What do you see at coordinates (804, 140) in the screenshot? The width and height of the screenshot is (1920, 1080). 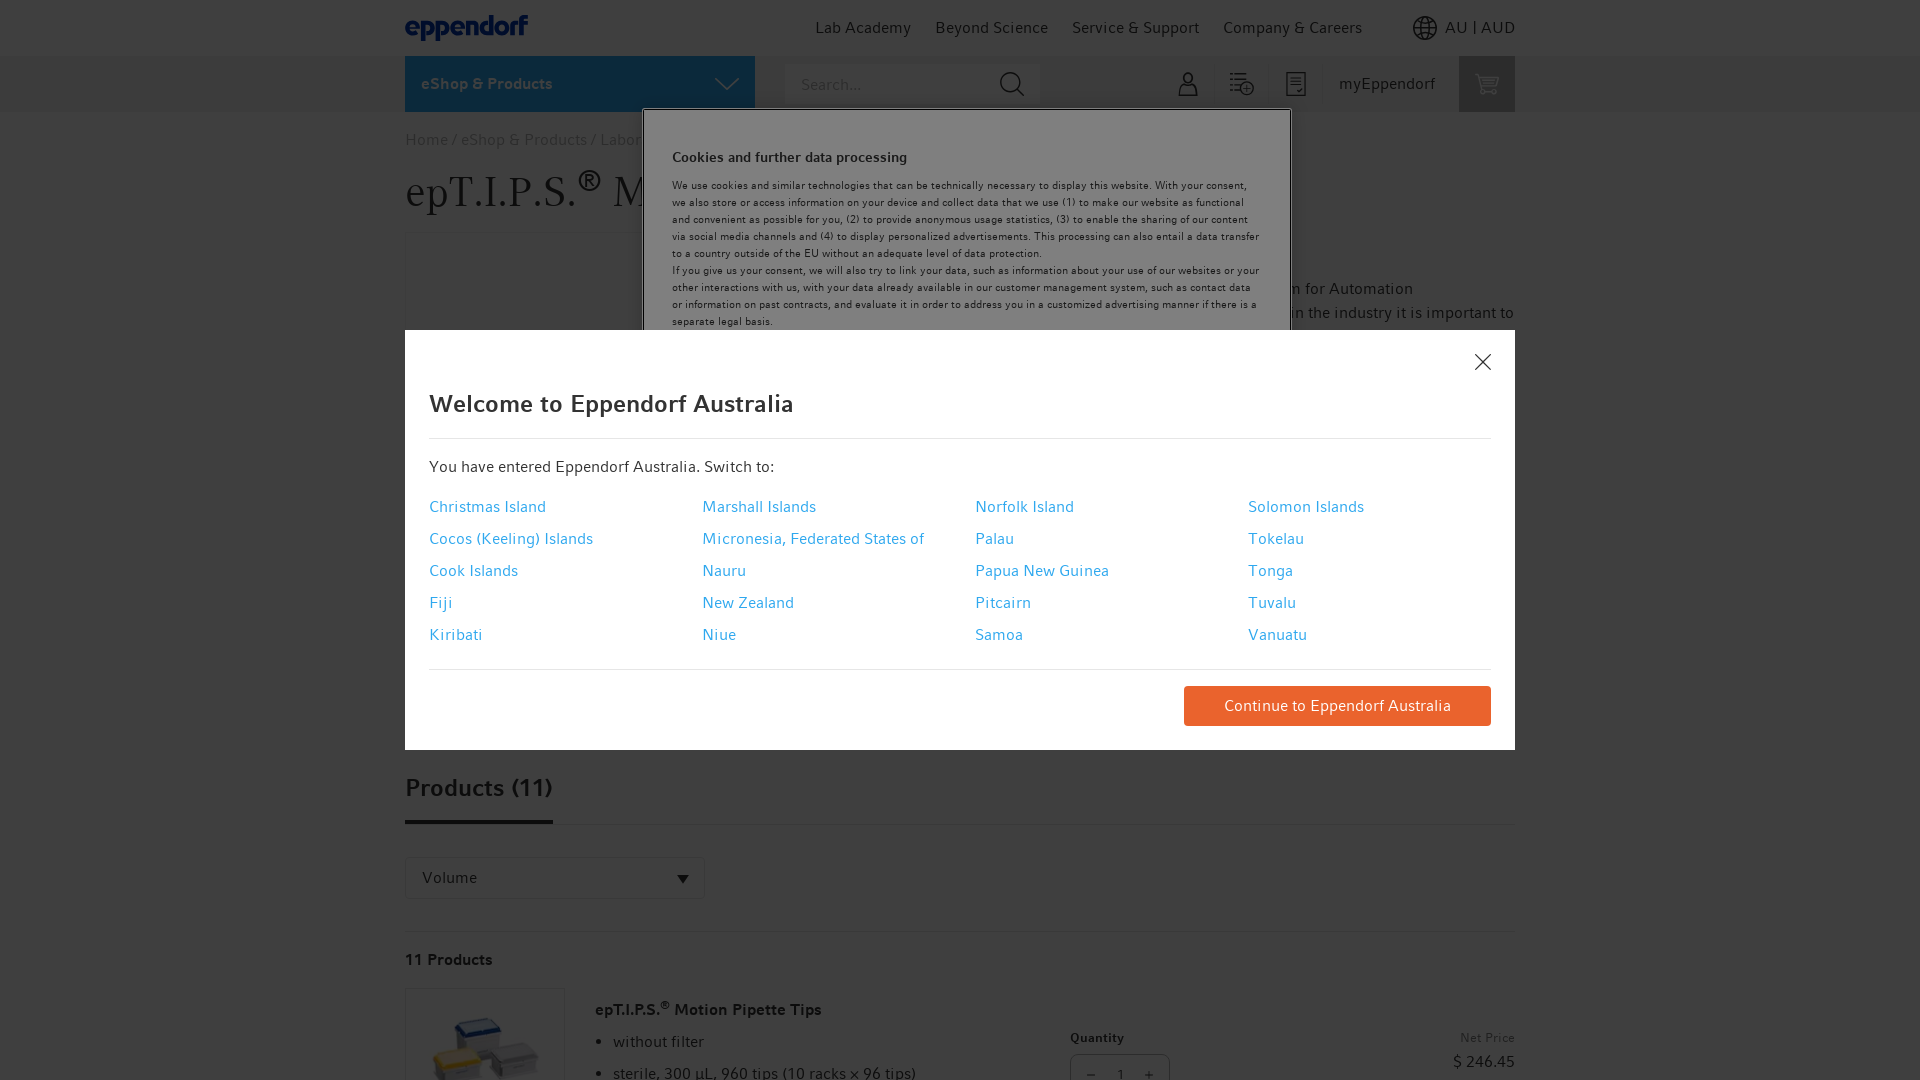 I see `Tips` at bounding box center [804, 140].